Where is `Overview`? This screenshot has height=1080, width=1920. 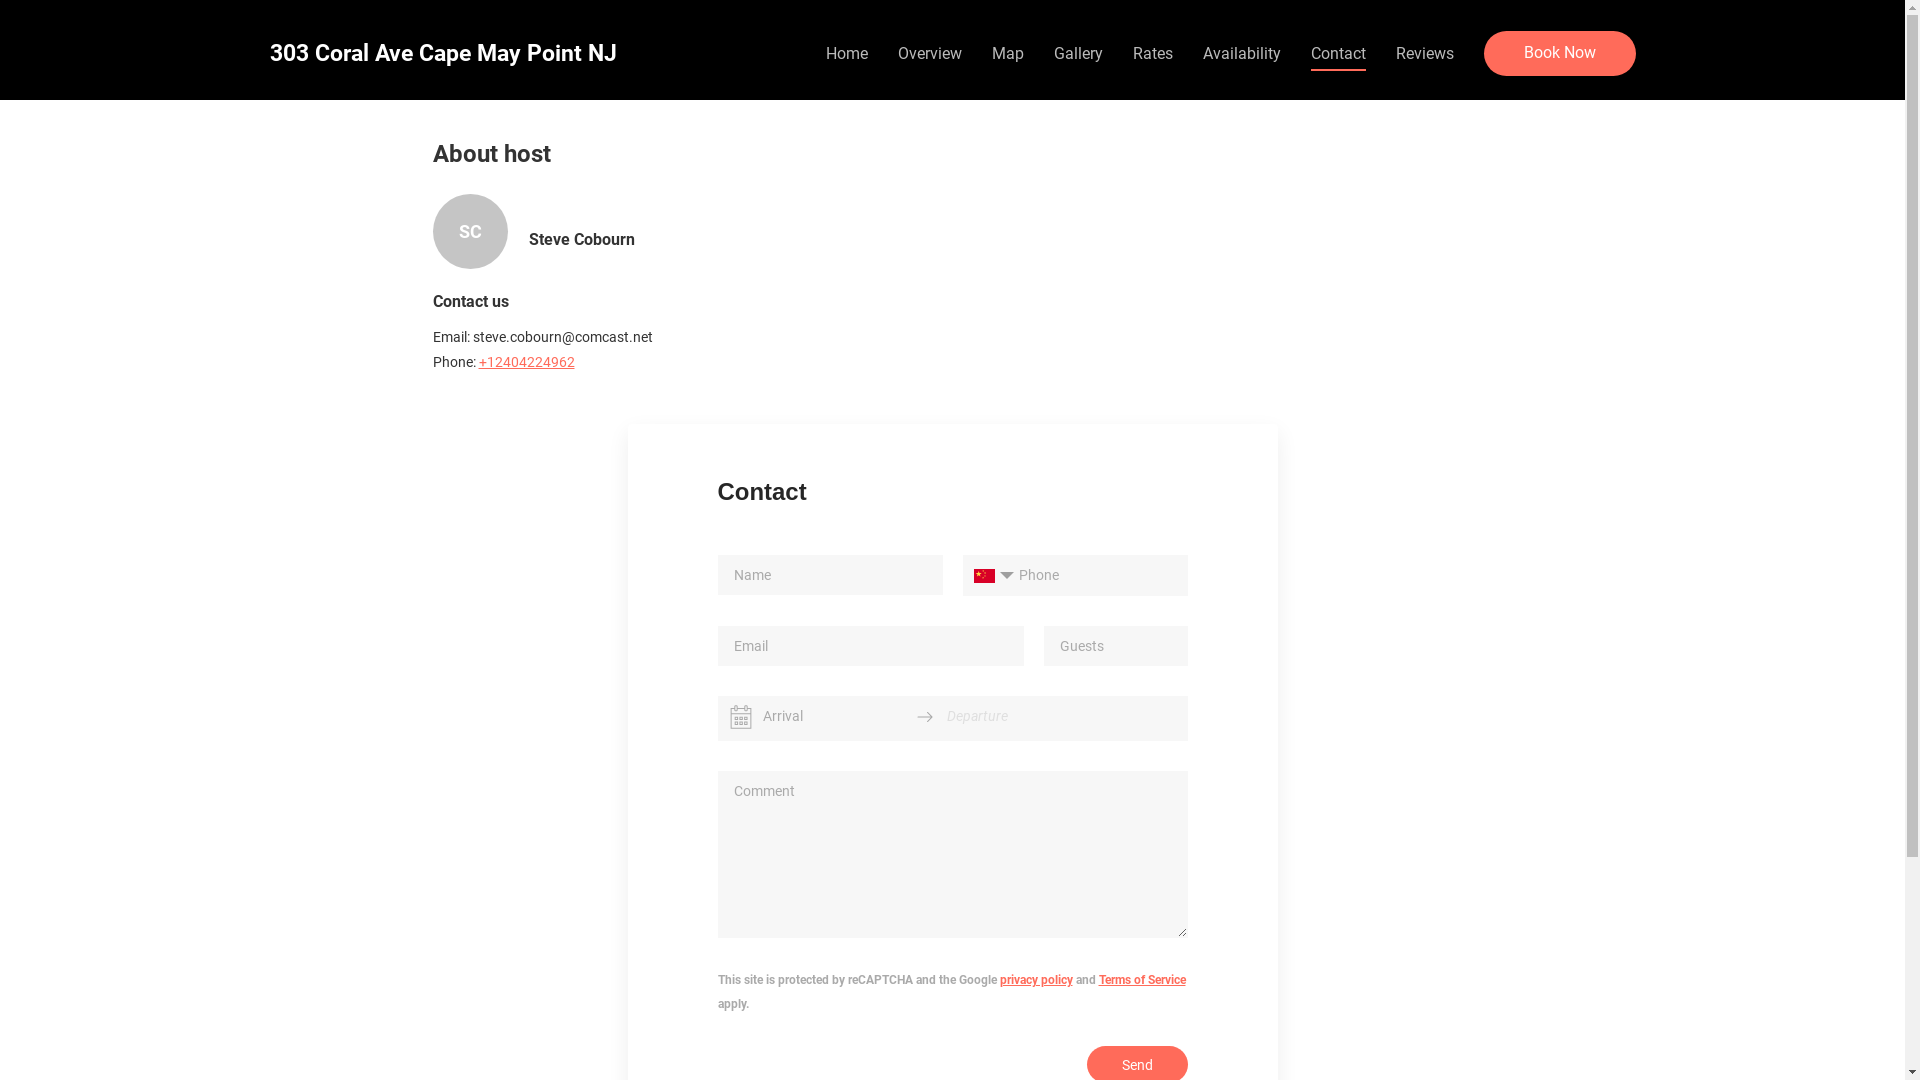 Overview is located at coordinates (930, 53).